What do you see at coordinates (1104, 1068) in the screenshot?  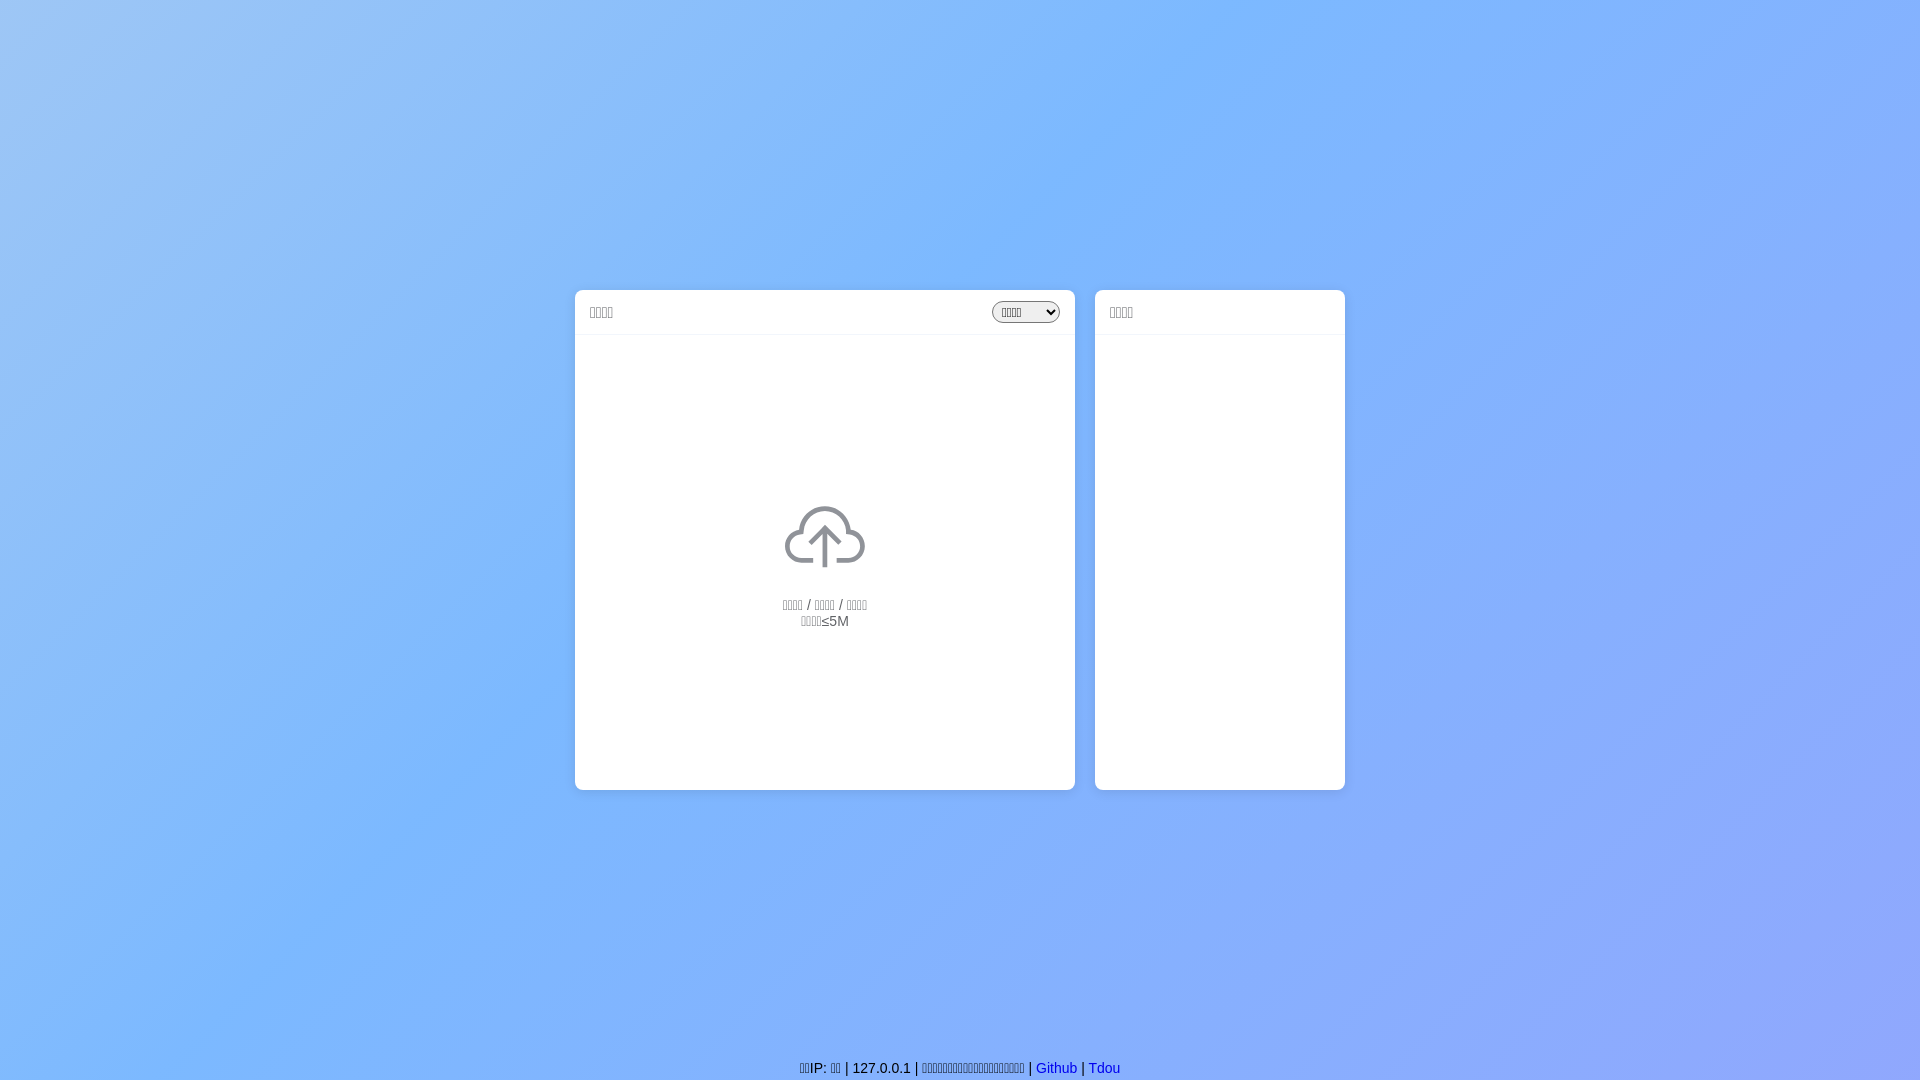 I see `Tdou` at bounding box center [1104, 1068].